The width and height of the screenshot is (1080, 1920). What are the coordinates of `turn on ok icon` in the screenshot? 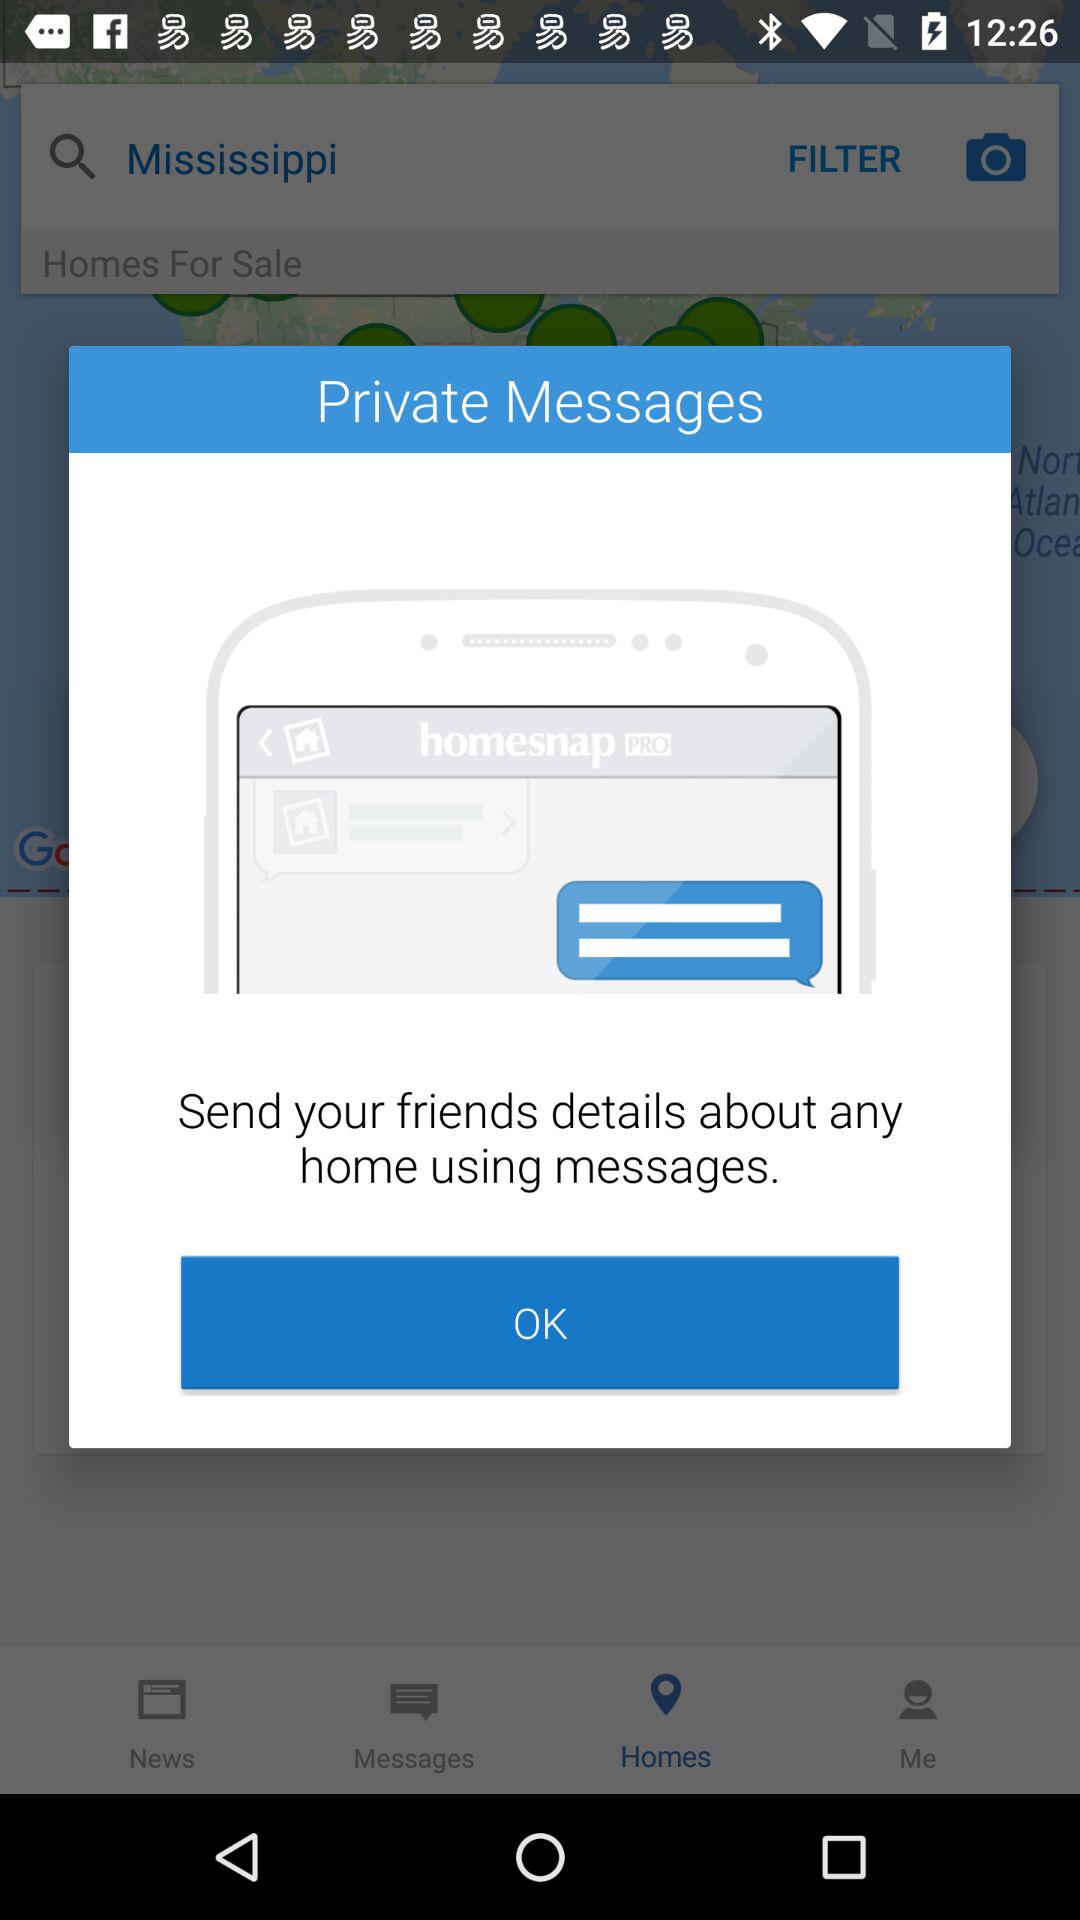 It's located at (540, 1322).